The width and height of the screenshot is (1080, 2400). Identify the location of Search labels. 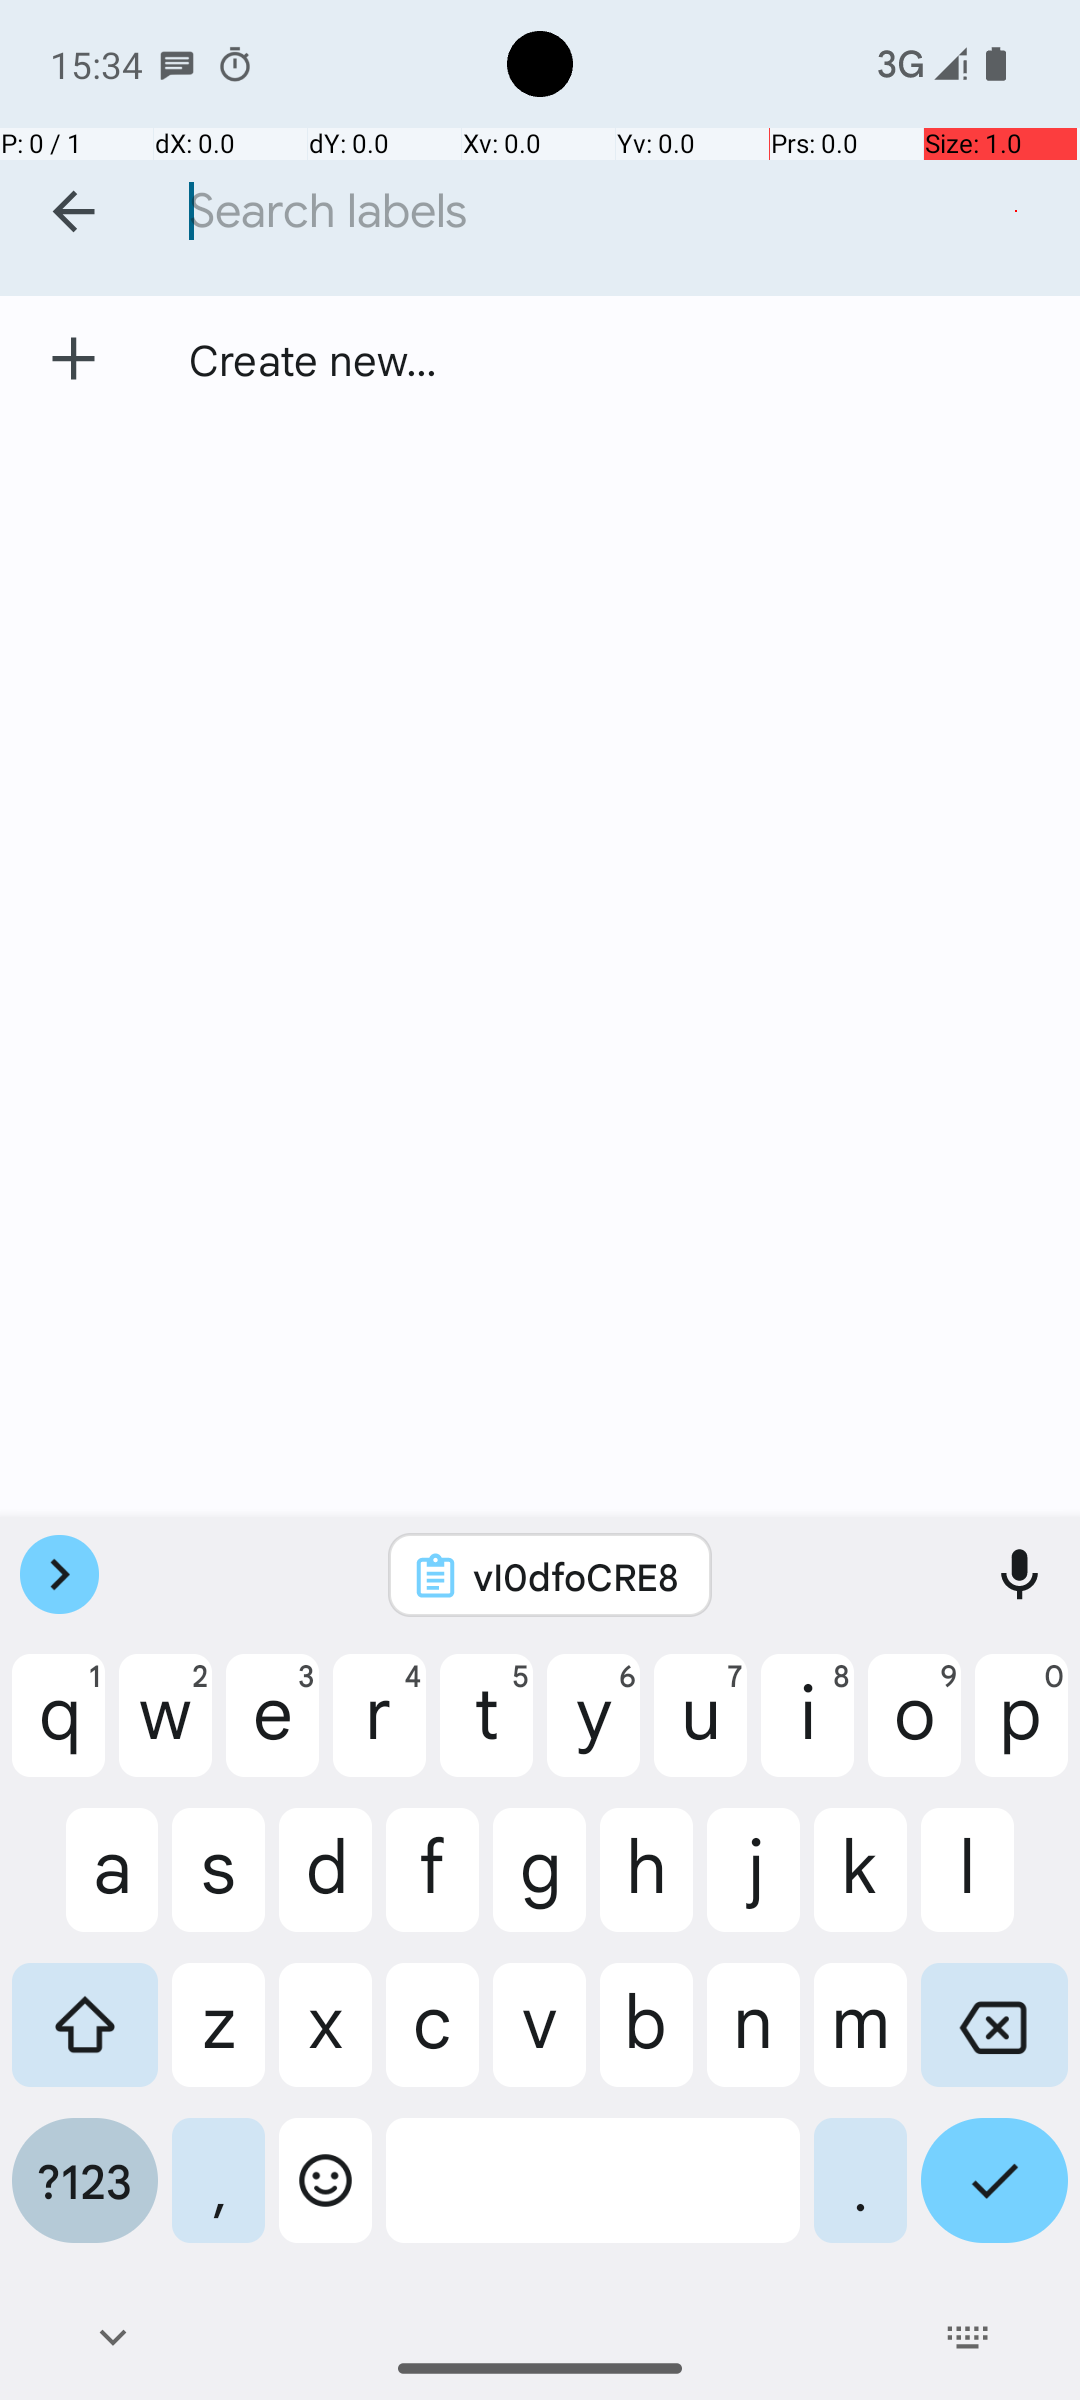
(624, 212).